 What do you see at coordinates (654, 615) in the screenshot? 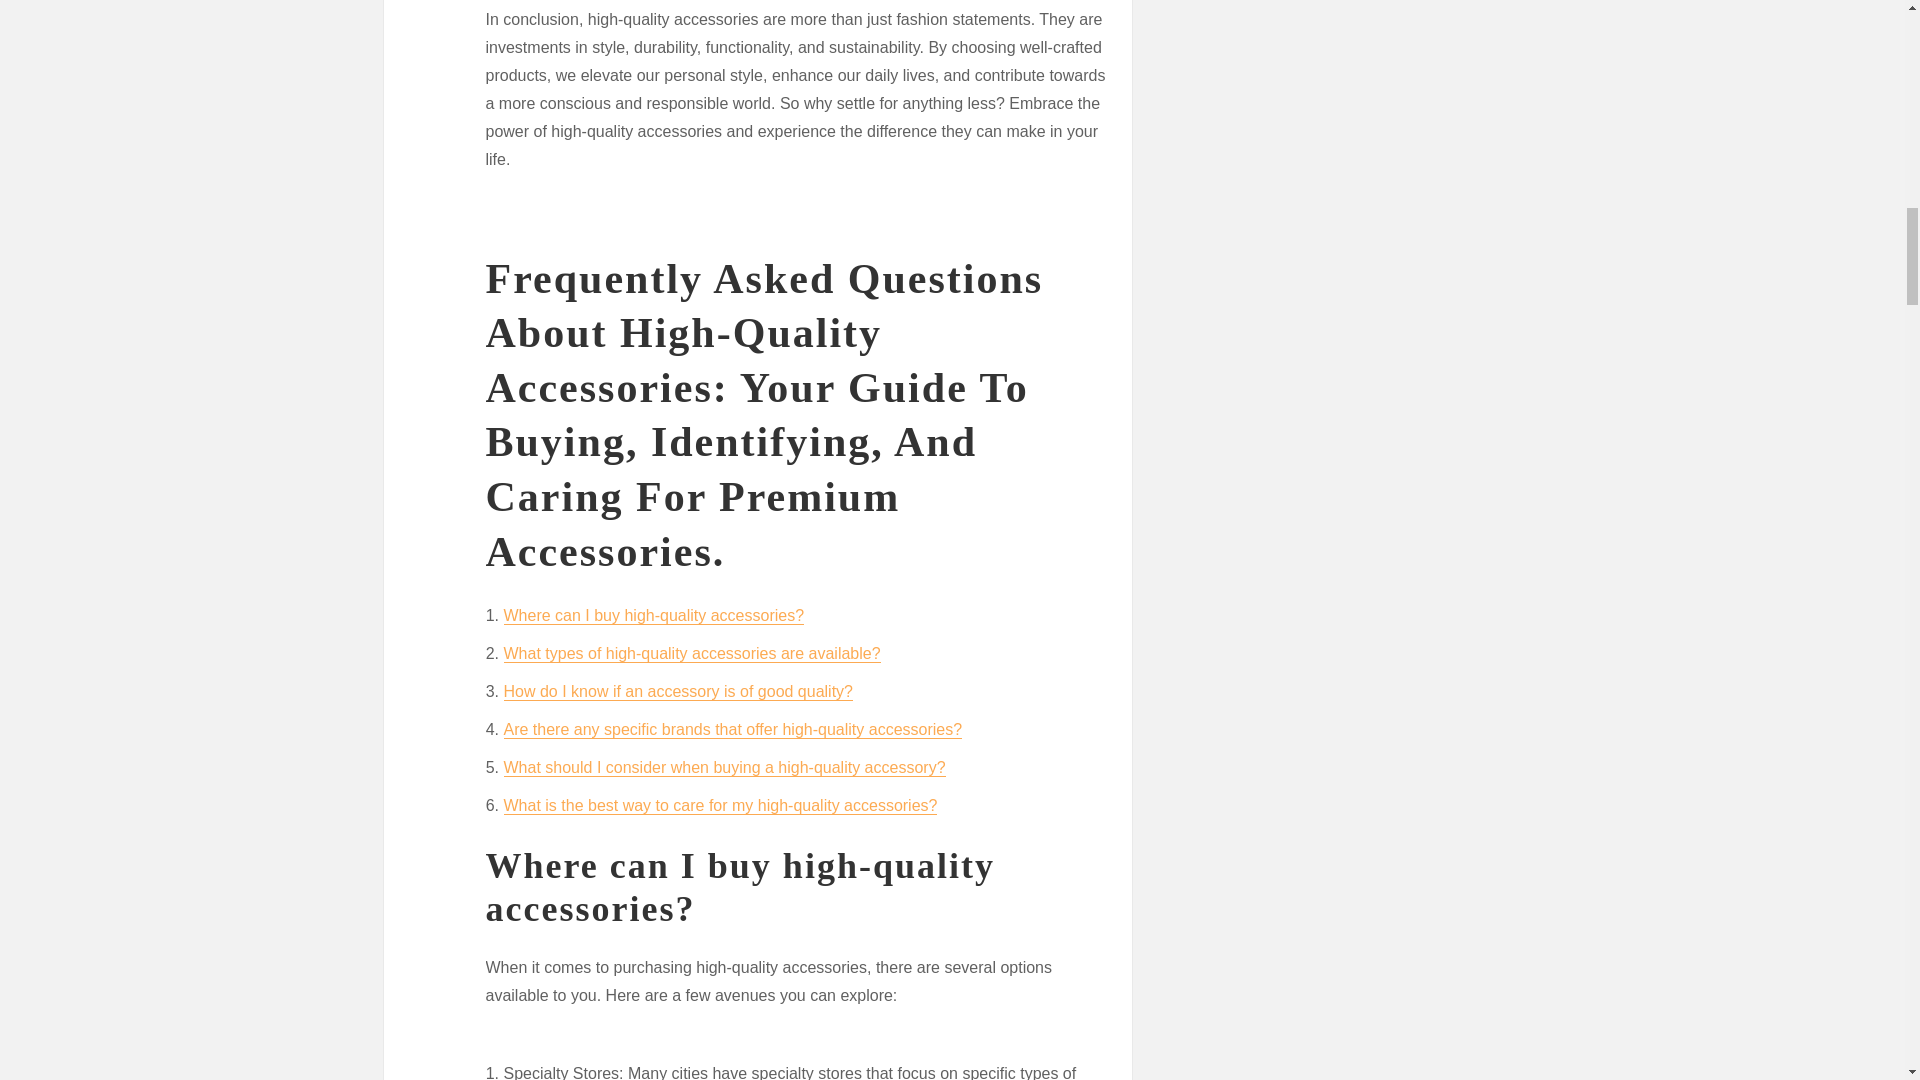
I see `Where can I buy high-quality accessories?` at bounding box center [654, 615].